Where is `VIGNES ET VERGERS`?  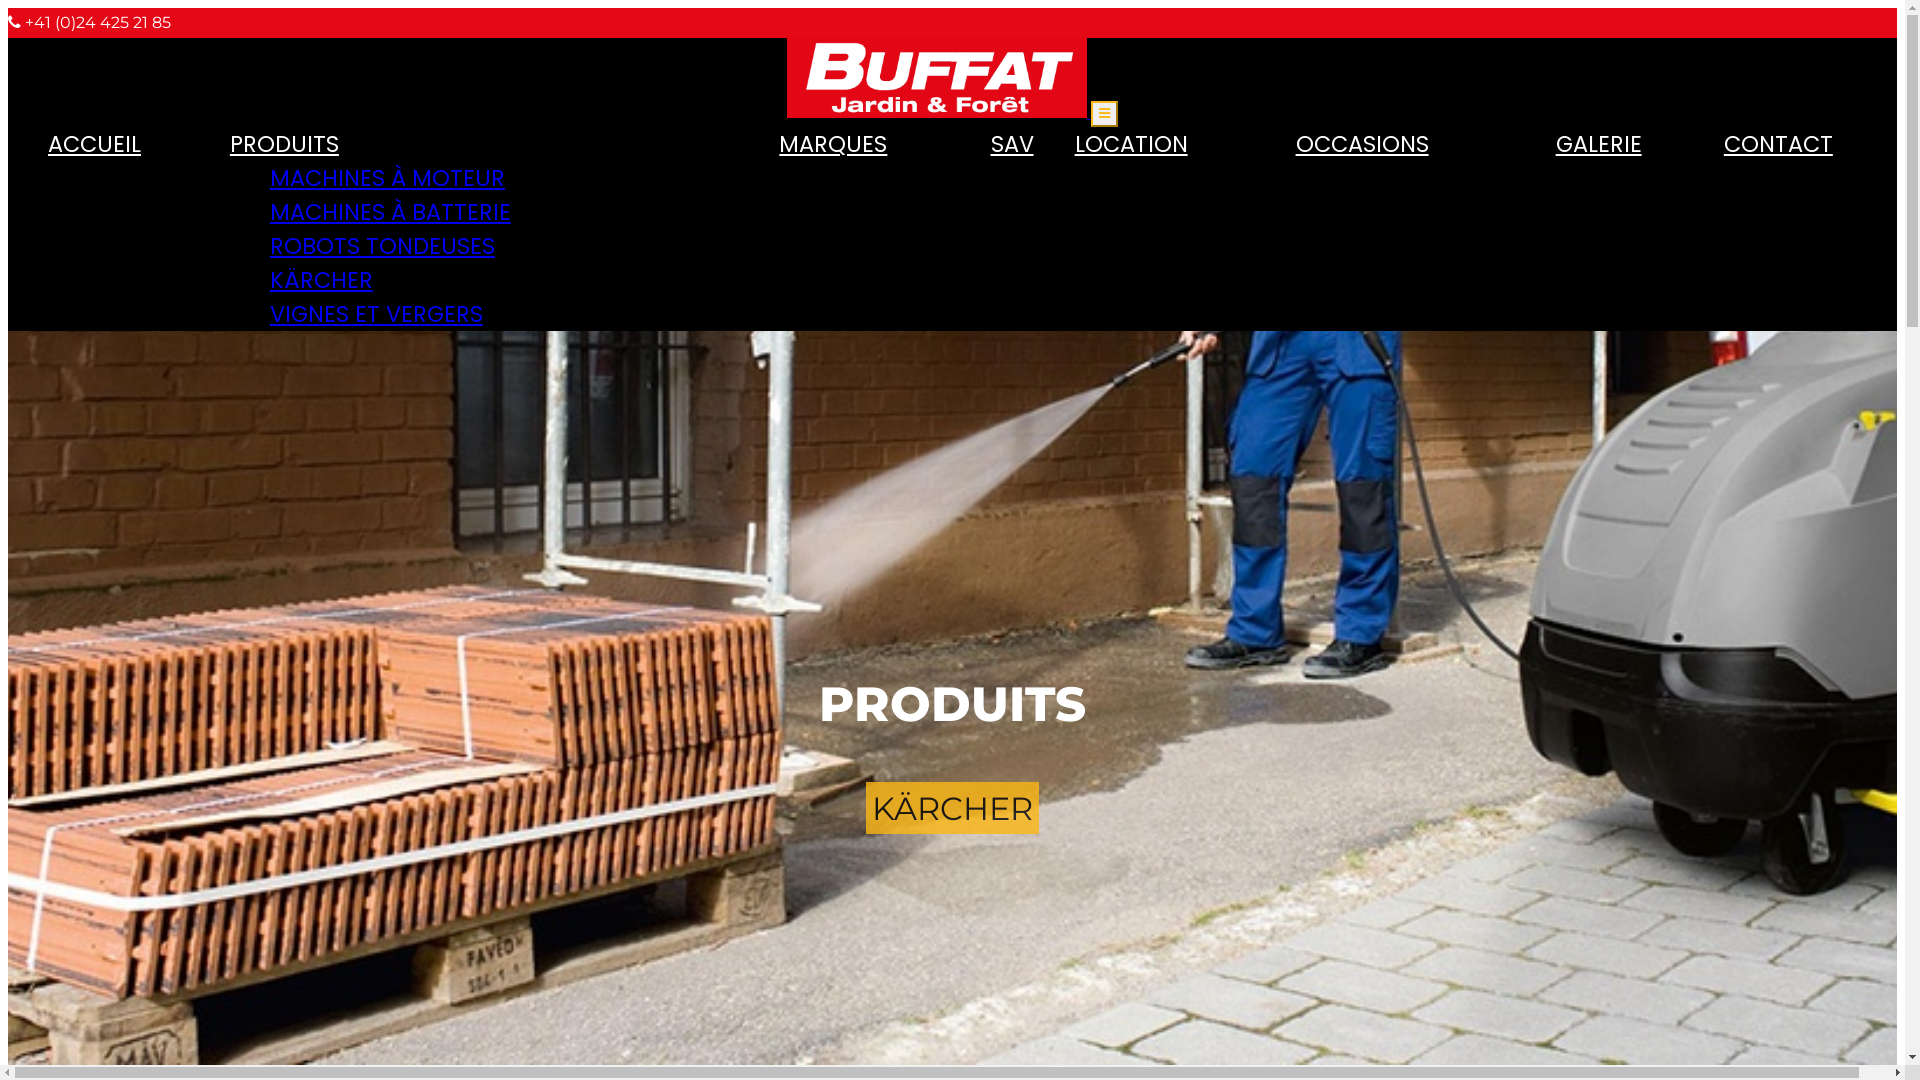 VIGNES ET VERGERS is located at coordinates (376, 314).